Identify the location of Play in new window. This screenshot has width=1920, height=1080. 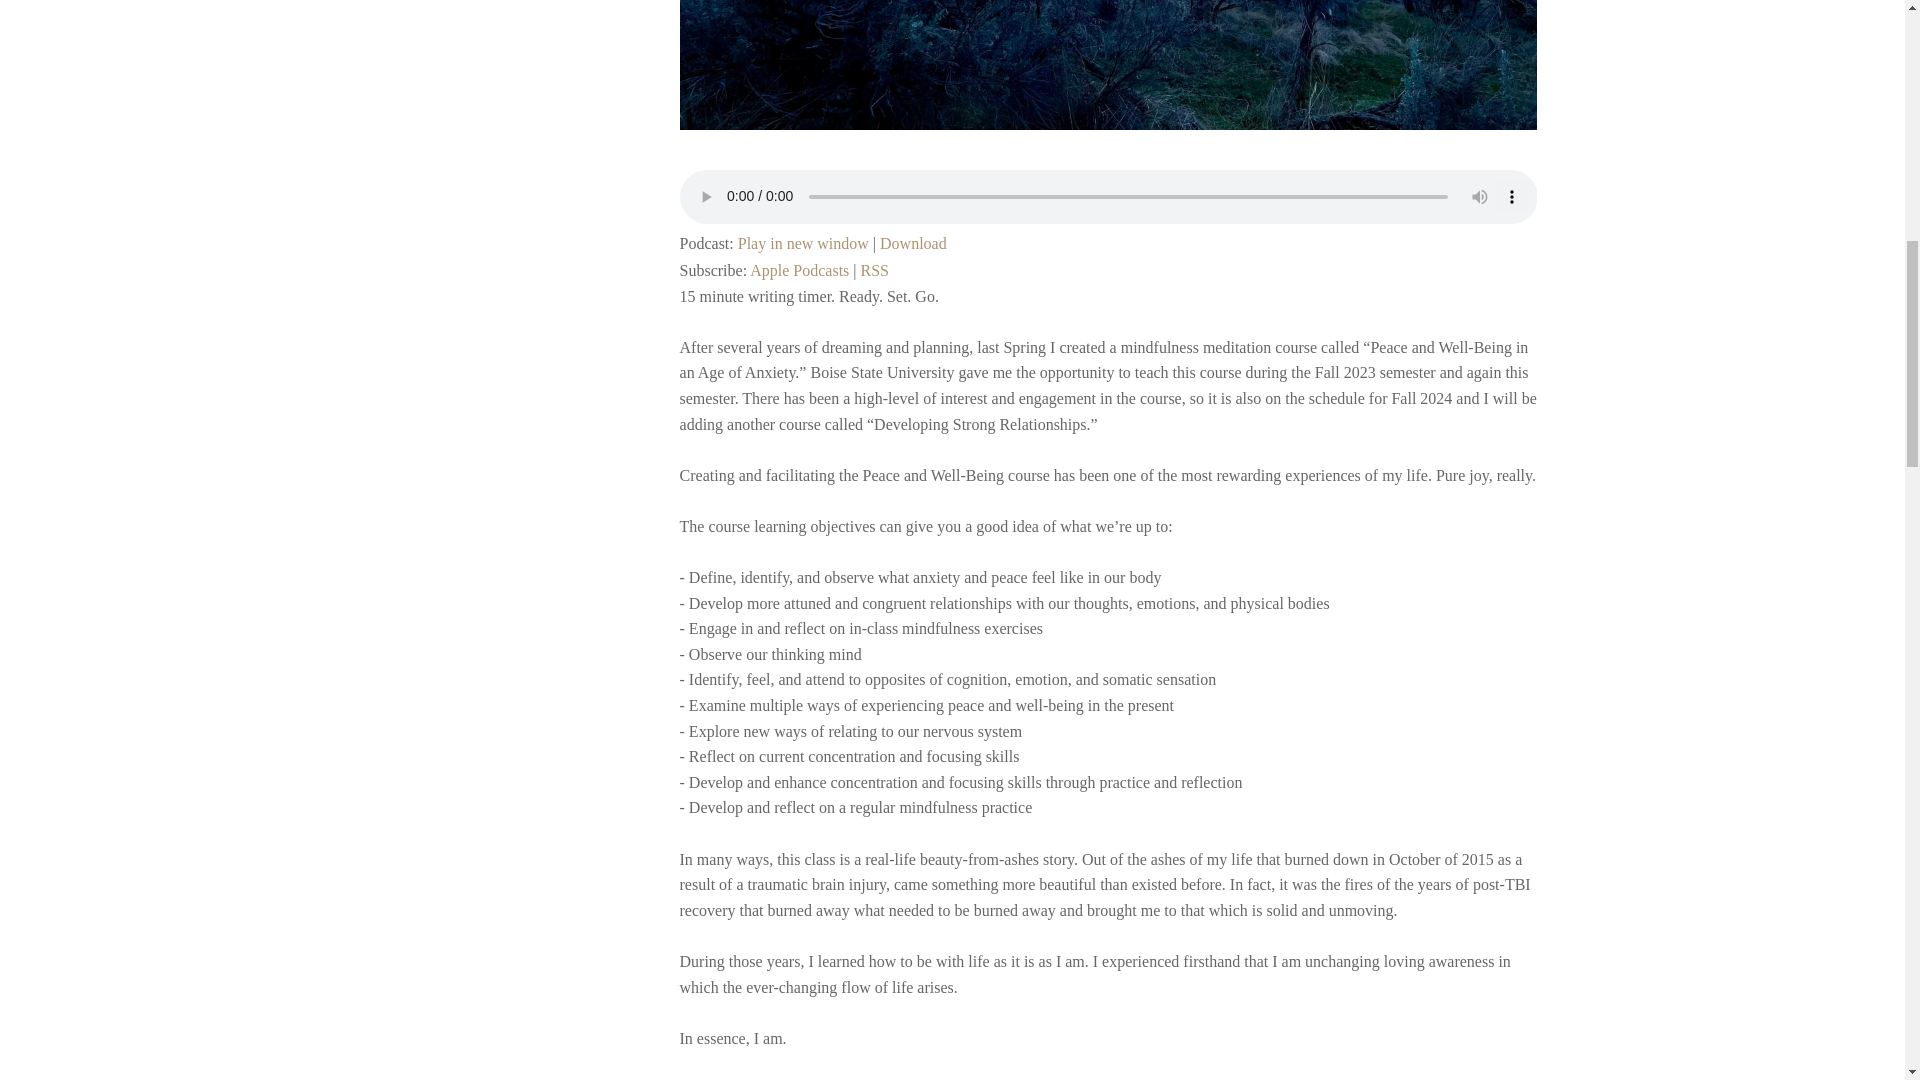
(803, 243).